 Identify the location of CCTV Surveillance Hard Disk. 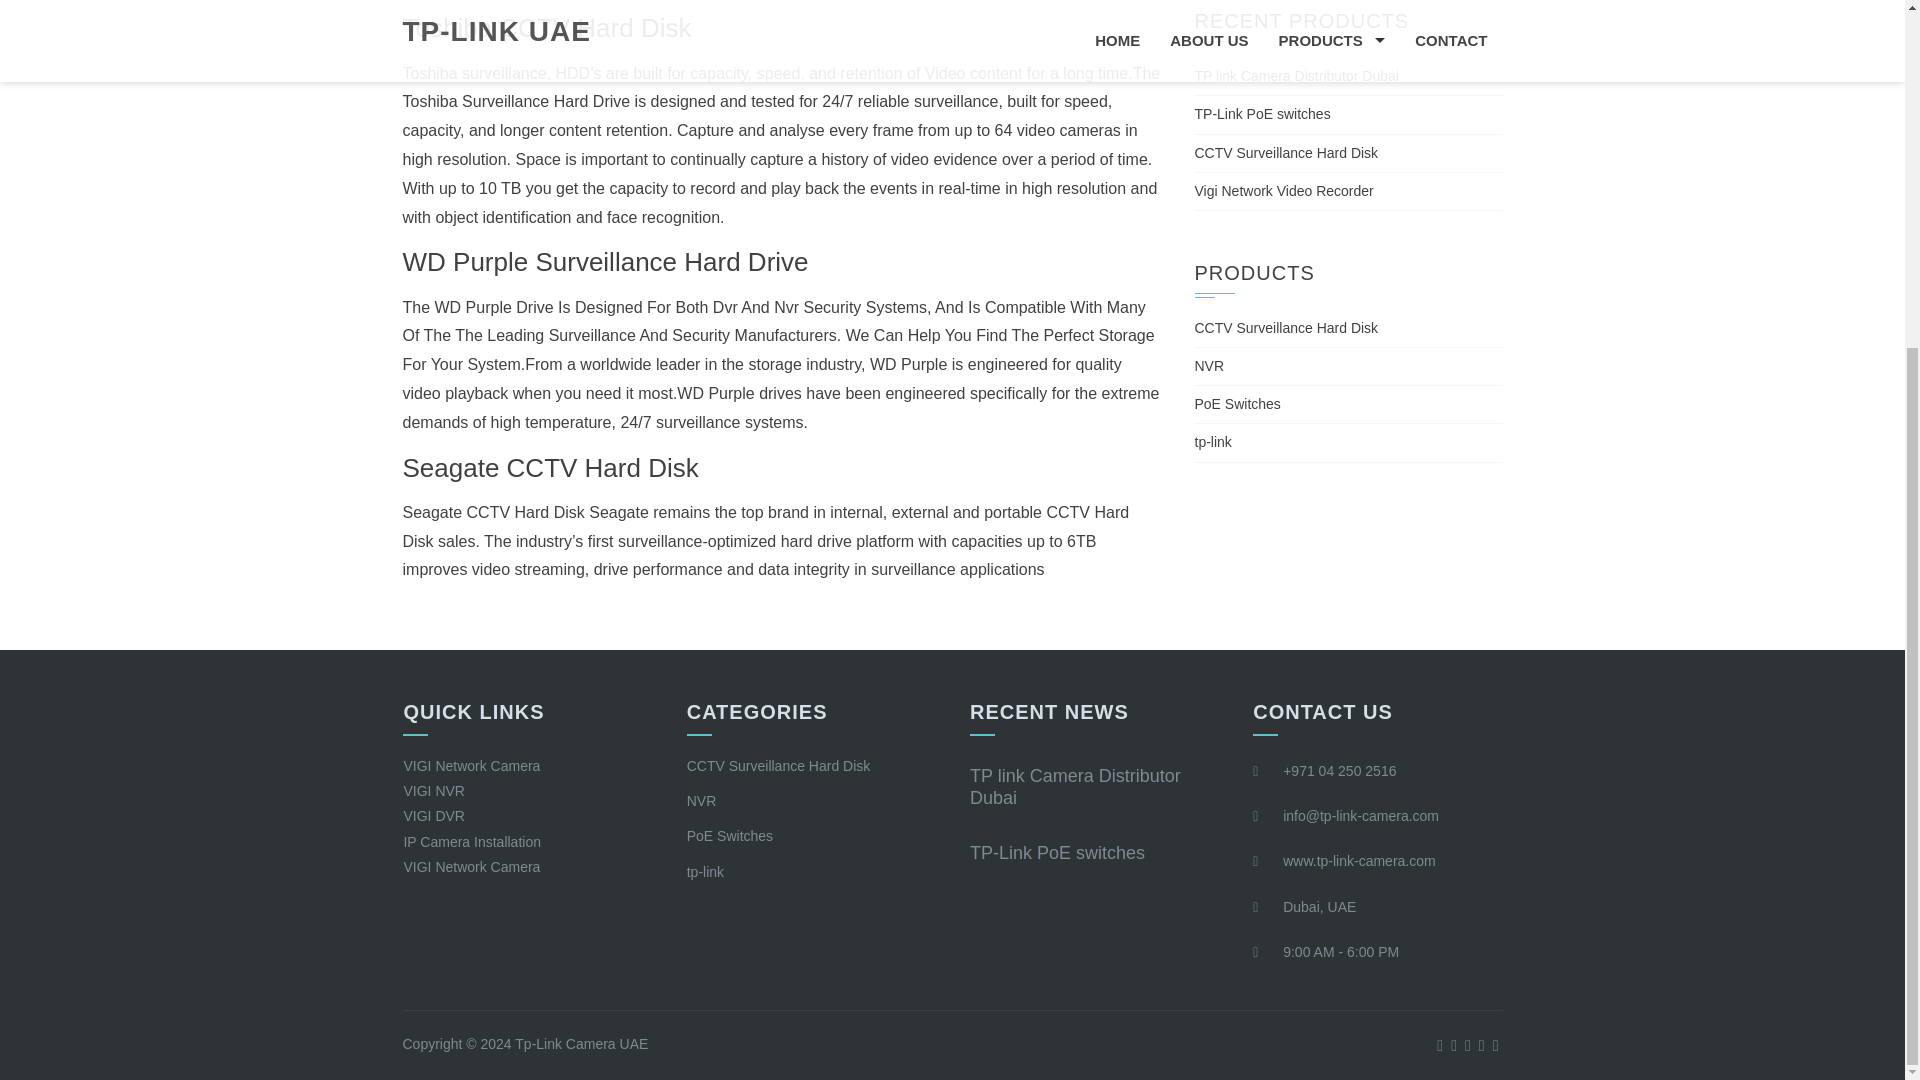
(1286, 327).